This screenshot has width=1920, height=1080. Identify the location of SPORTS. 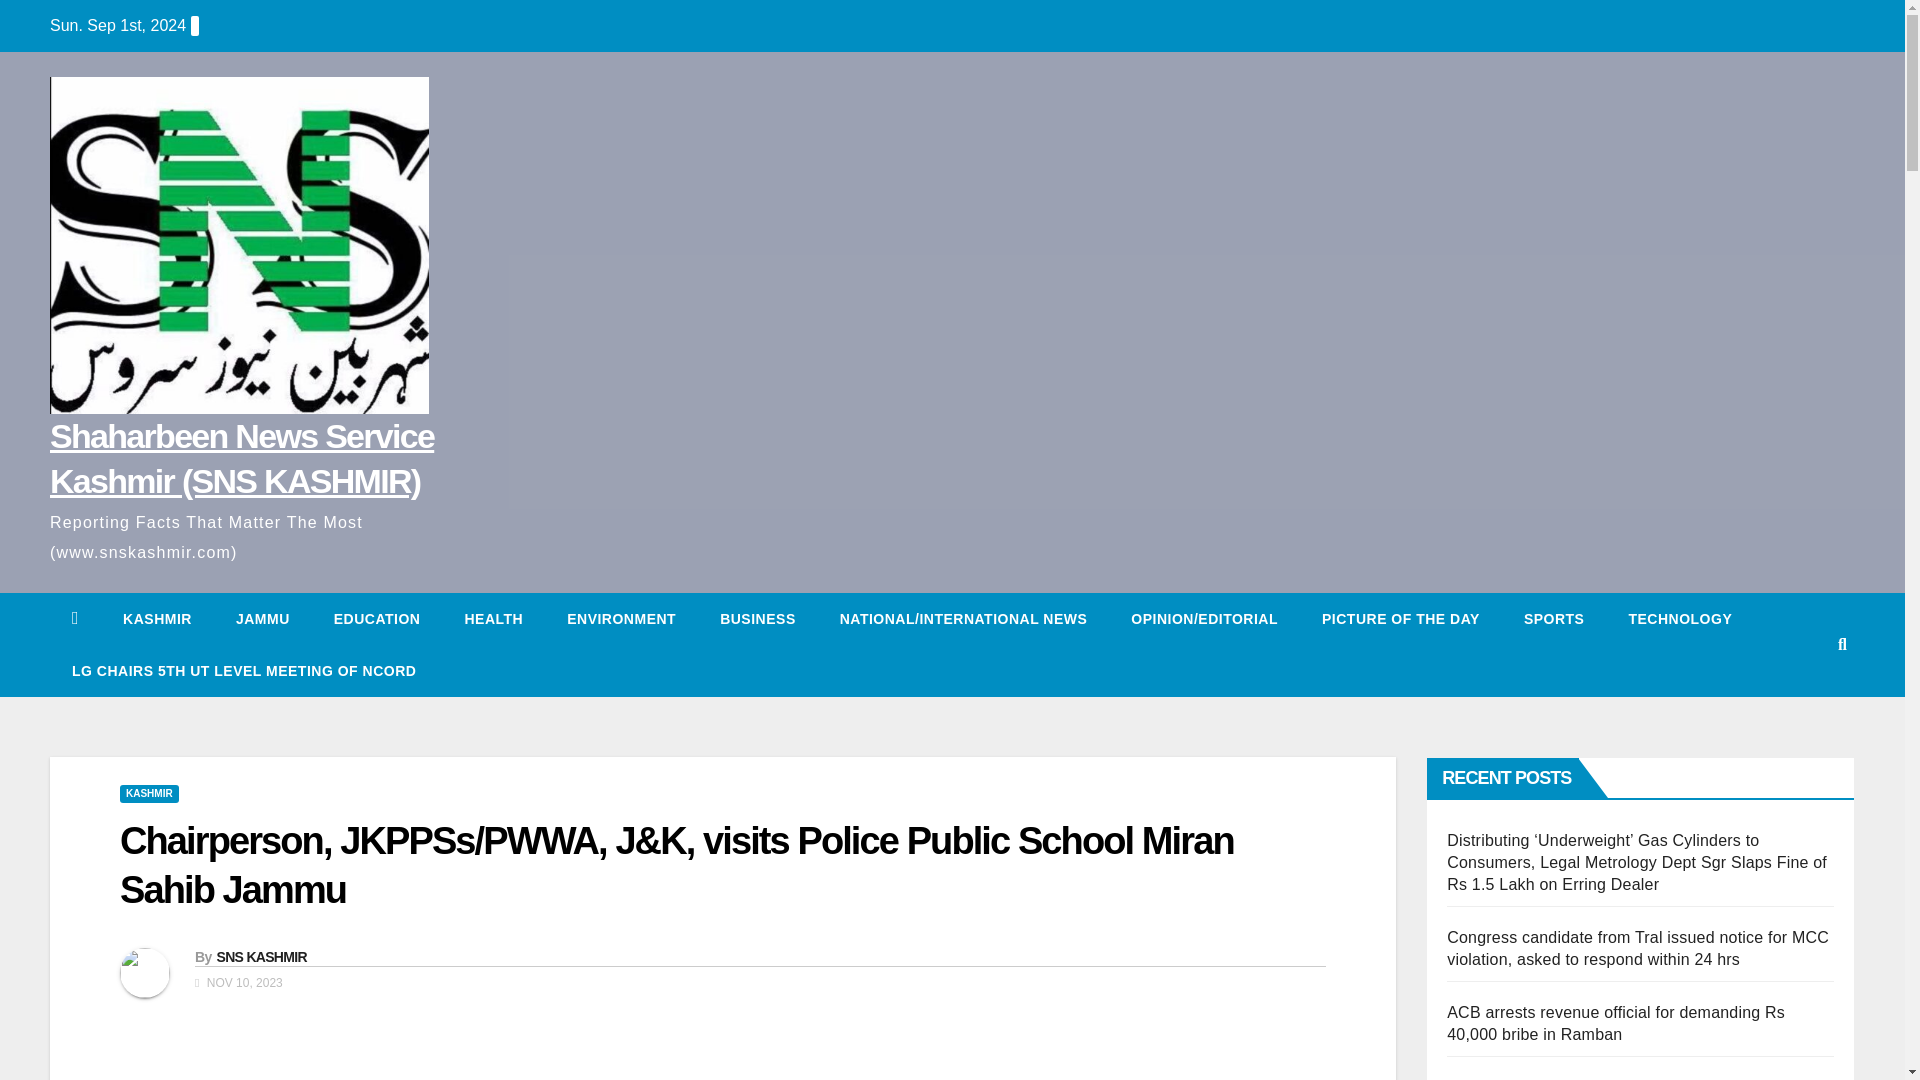
(1554, 618).